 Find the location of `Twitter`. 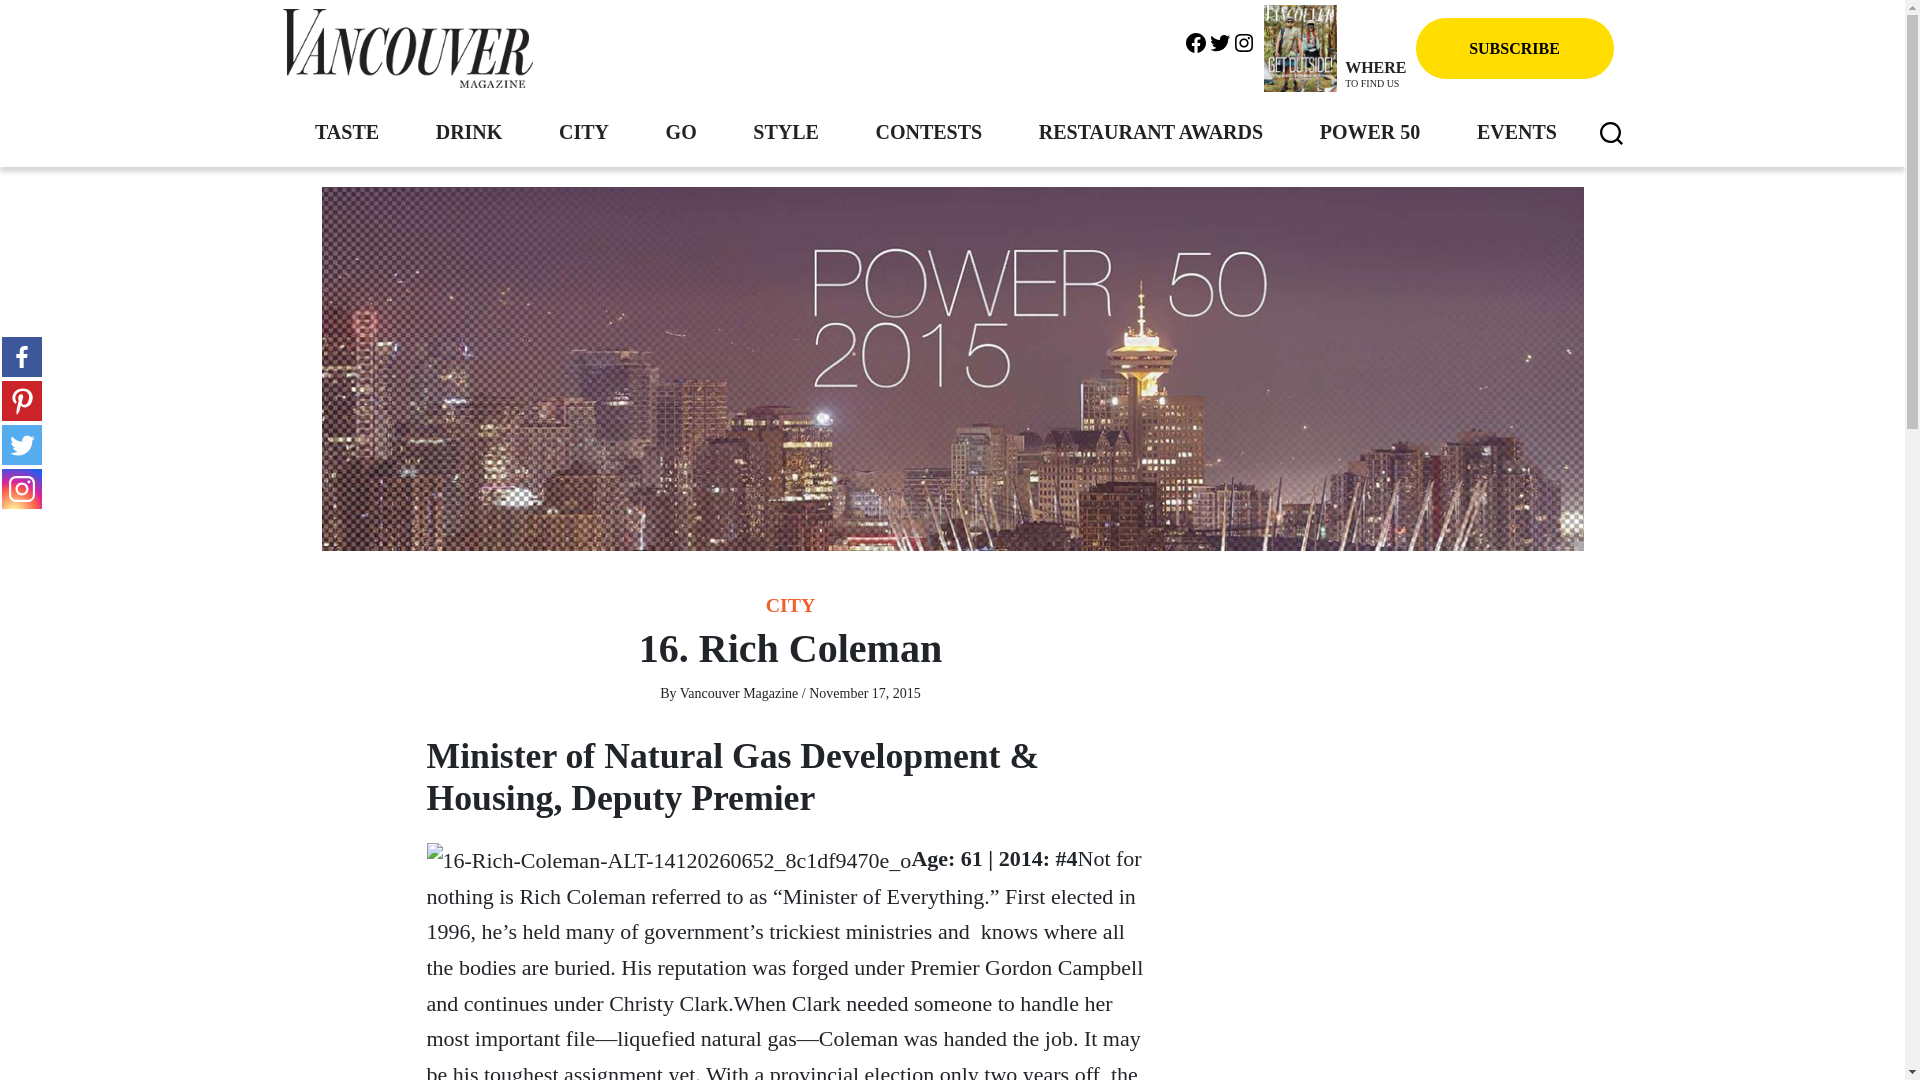

Twitter is located at coordinates (22, 445).